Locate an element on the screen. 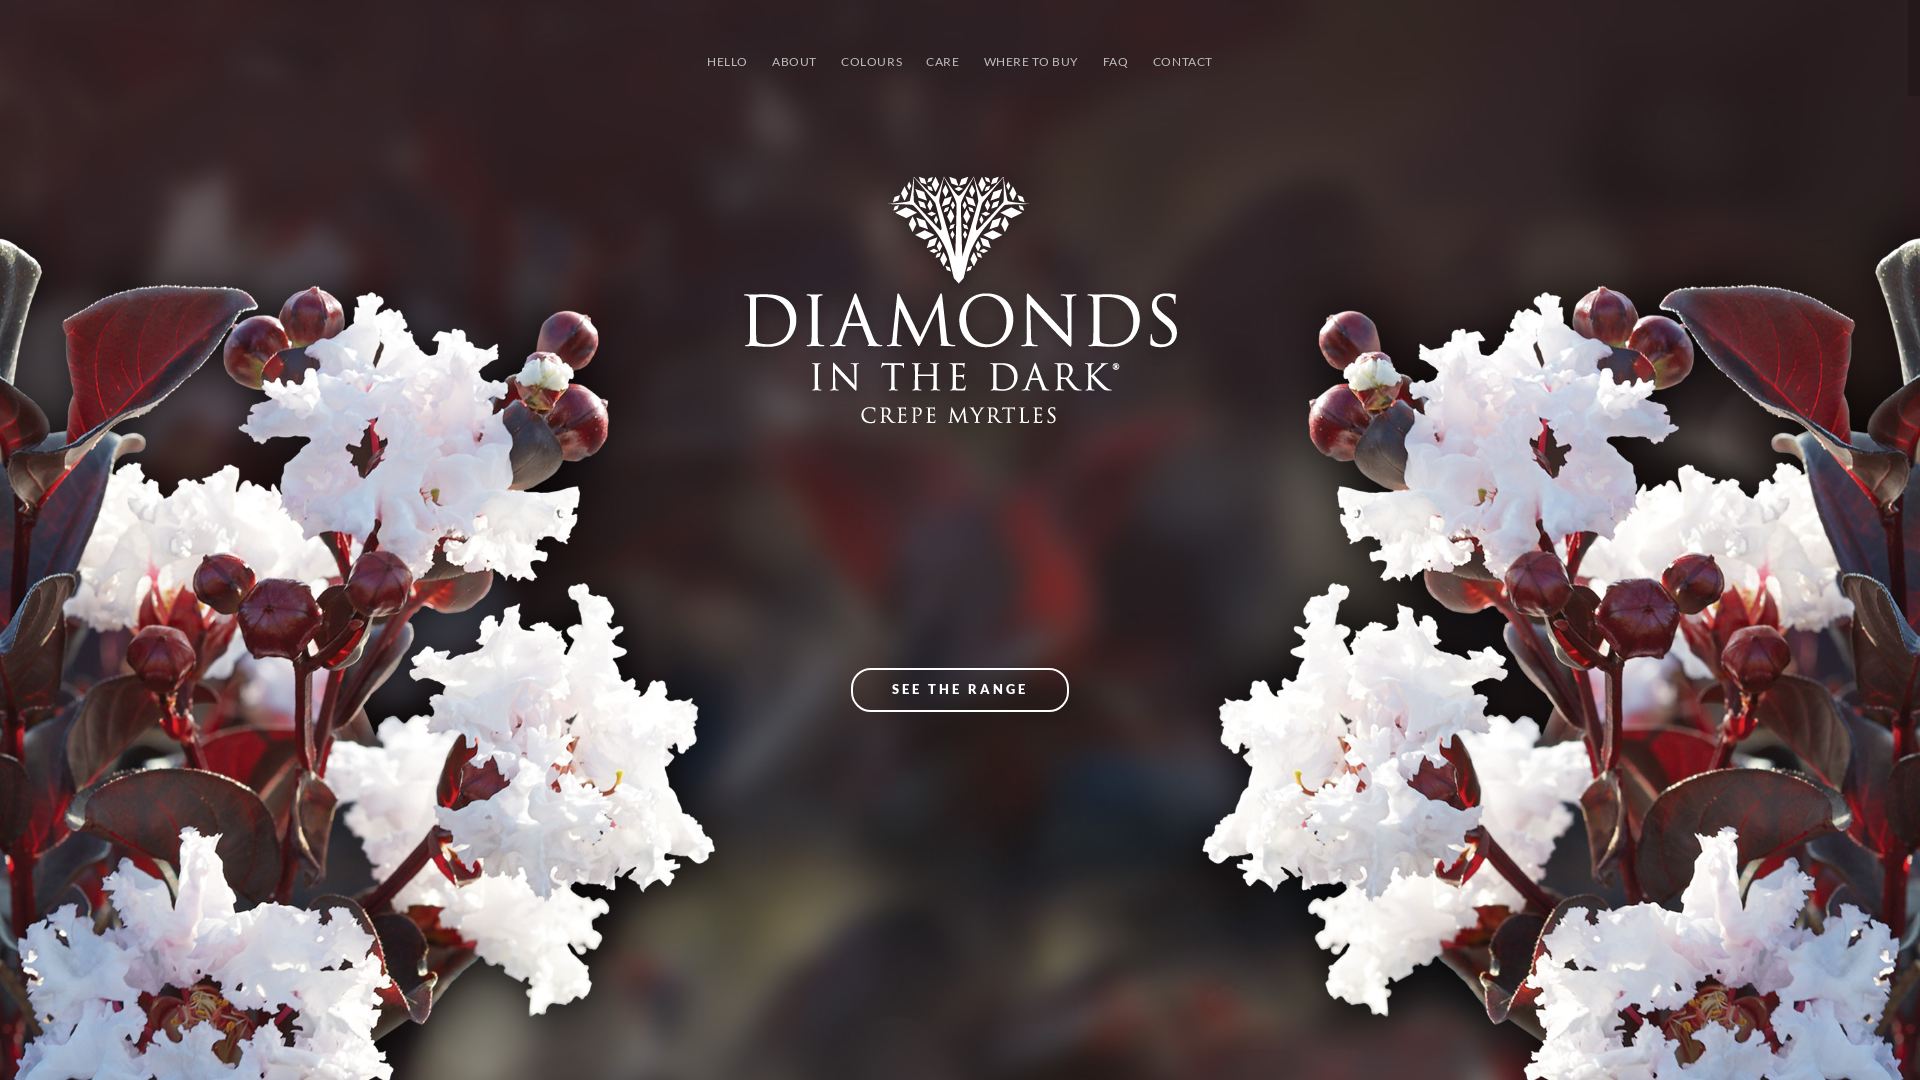  FAQ is located at coordinates (1116, 62).